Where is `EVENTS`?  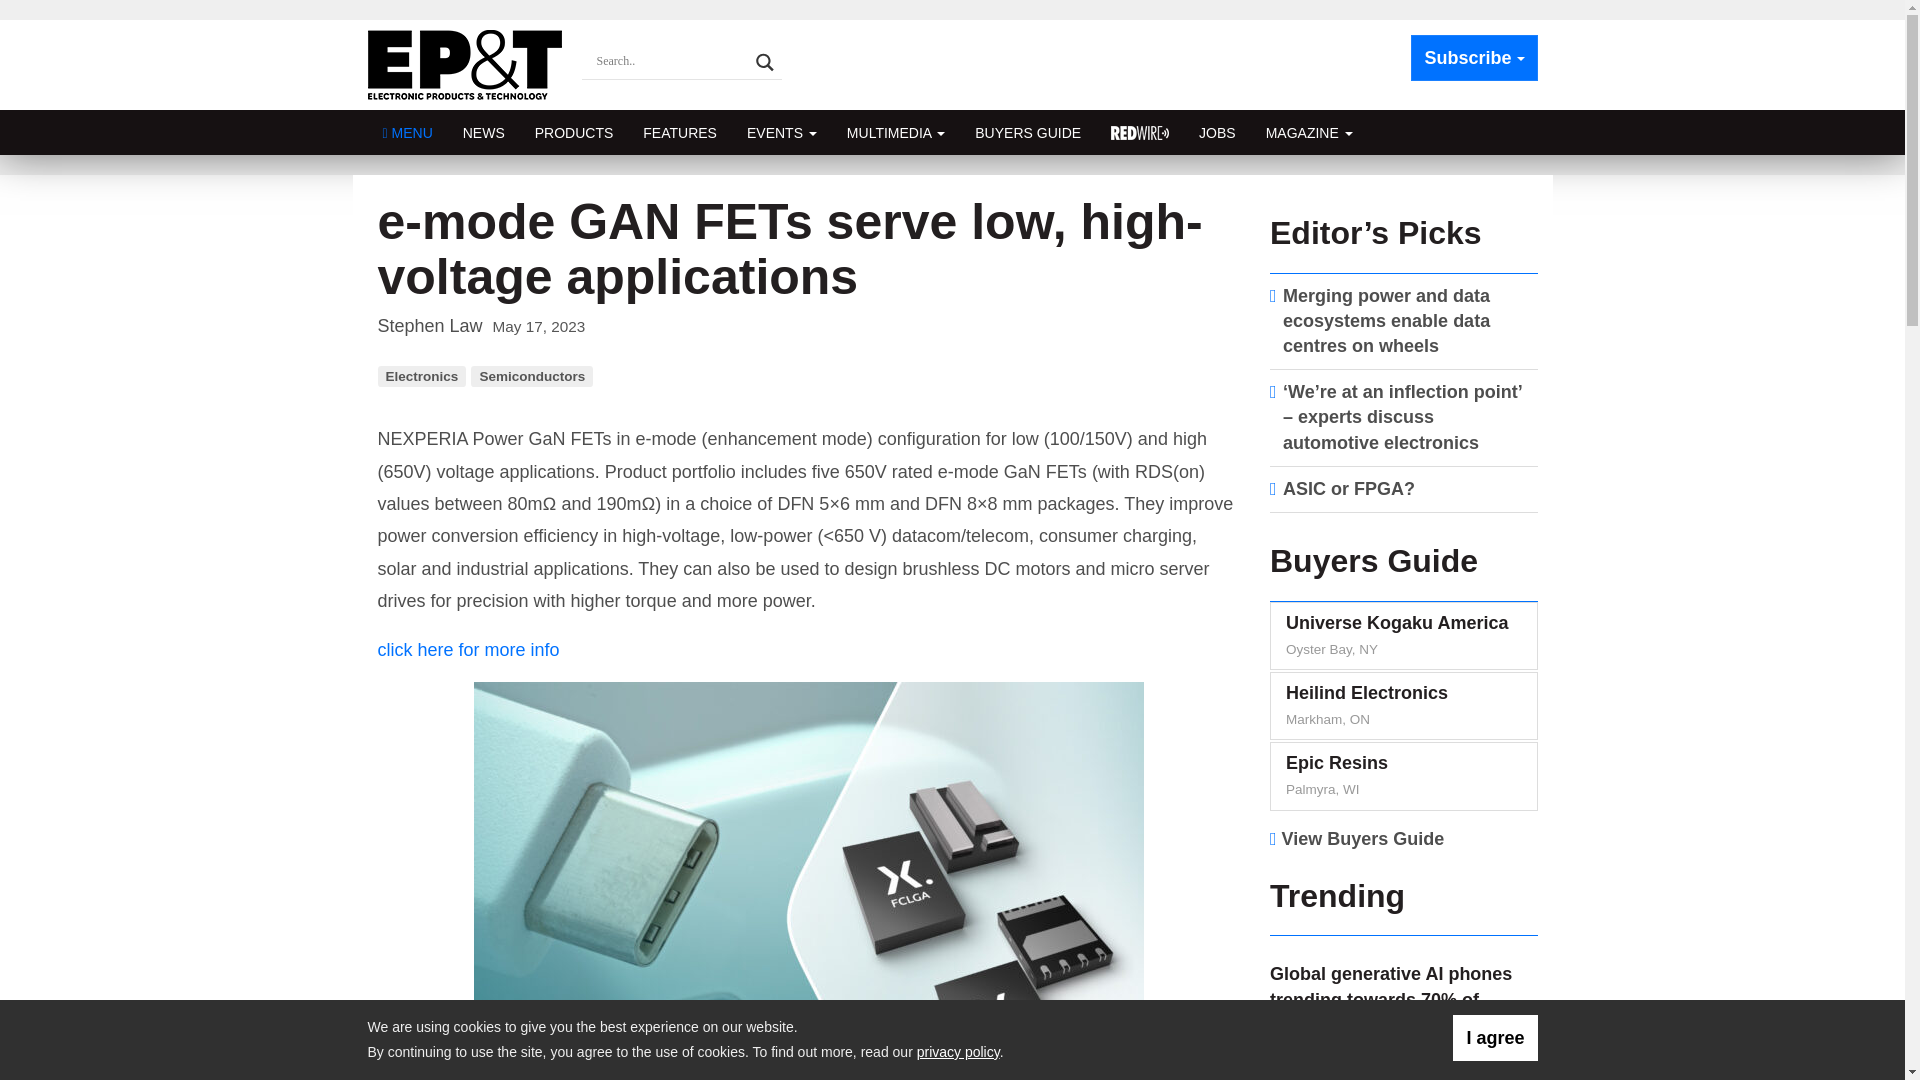 EVENTS is located at coordinates (781, 132).